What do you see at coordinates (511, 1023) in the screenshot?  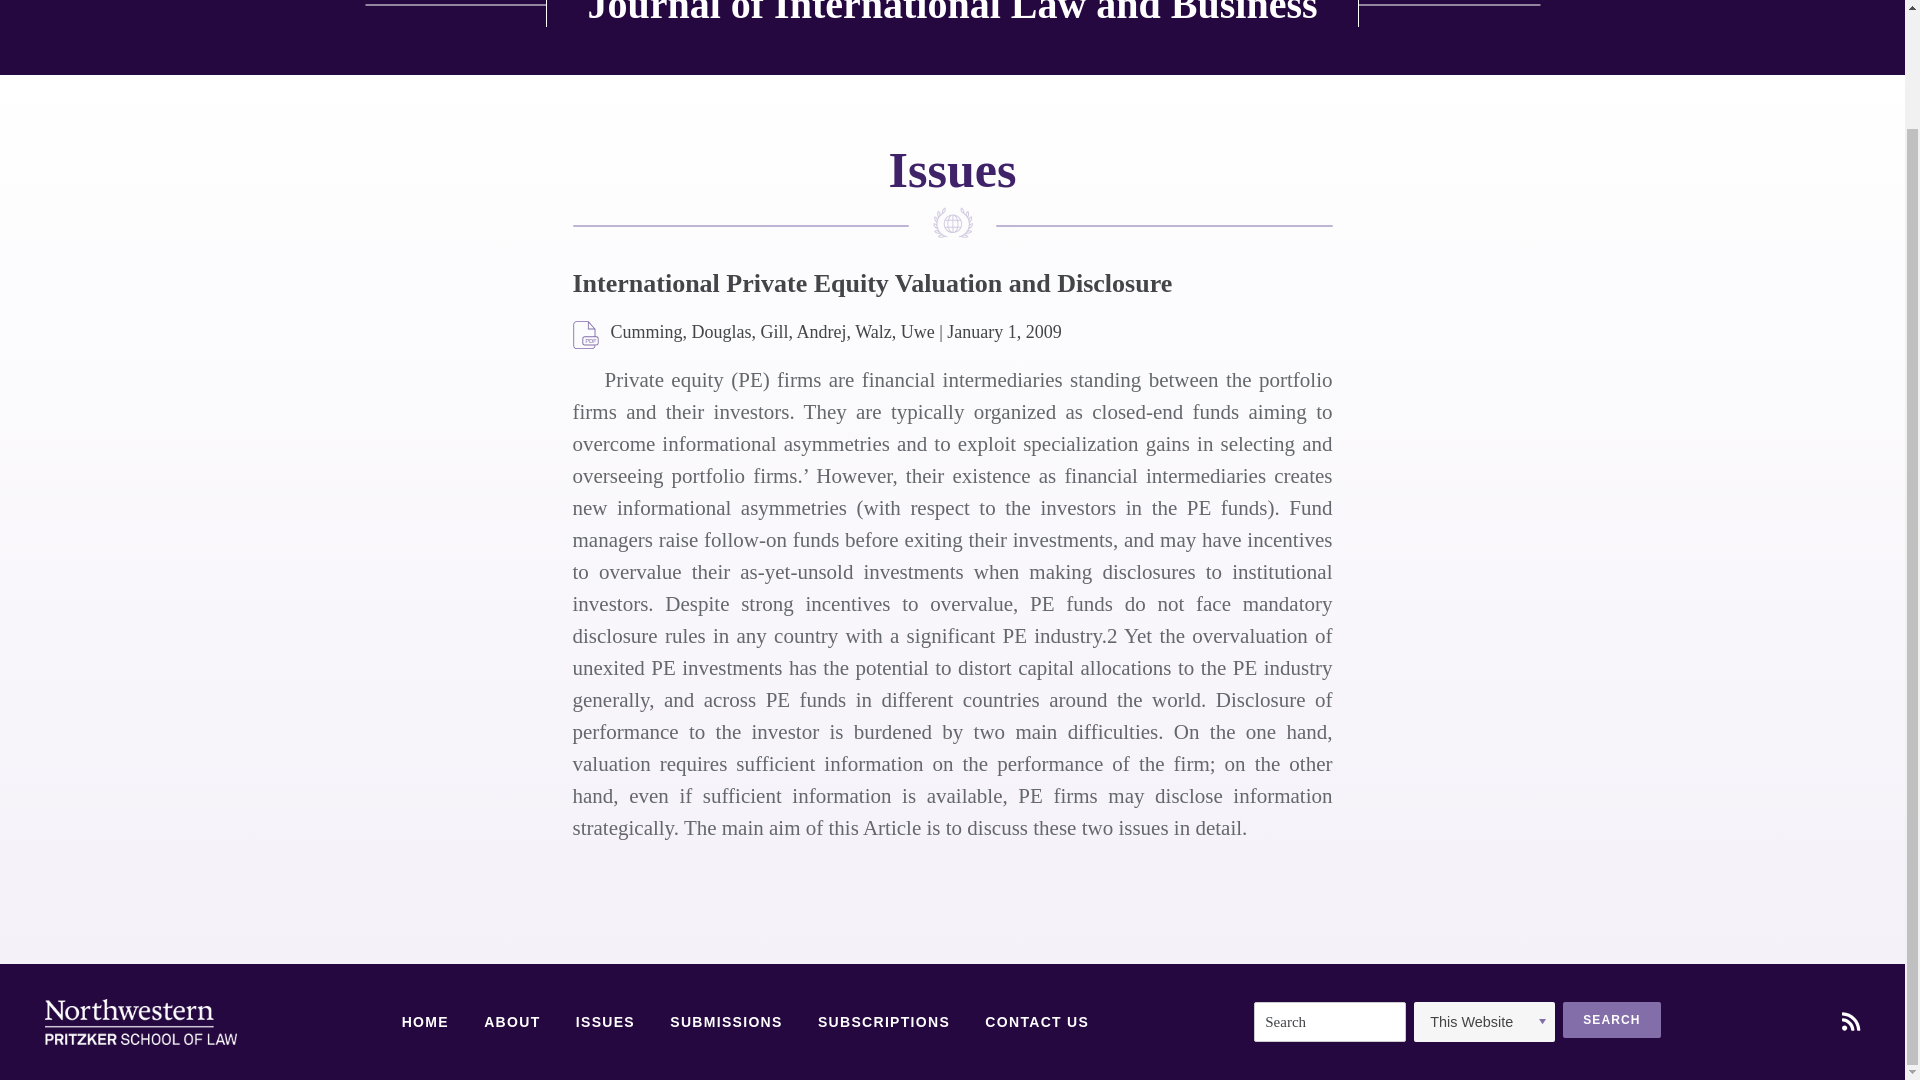 I see `ABOUT` at bounding box center [511, 1023].